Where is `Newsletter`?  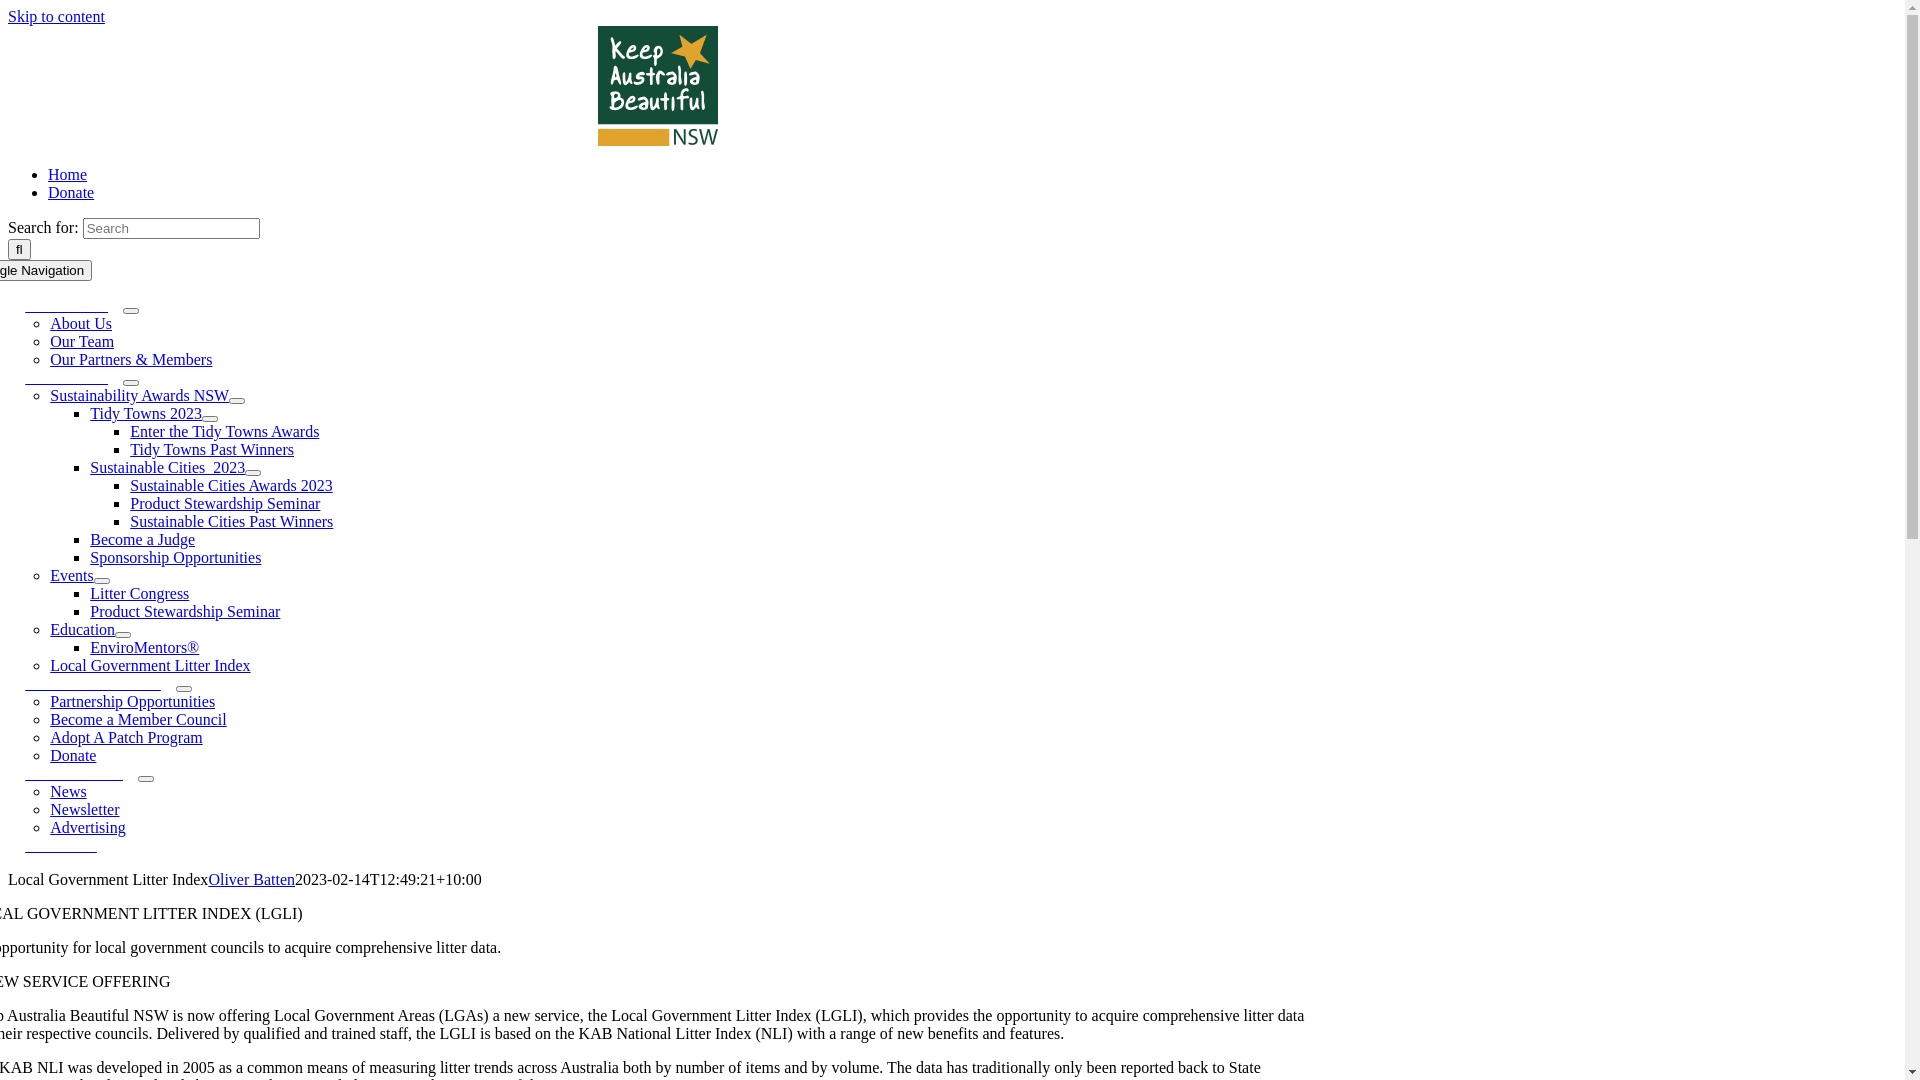
Newsletter is located at coordinates (84, 810).